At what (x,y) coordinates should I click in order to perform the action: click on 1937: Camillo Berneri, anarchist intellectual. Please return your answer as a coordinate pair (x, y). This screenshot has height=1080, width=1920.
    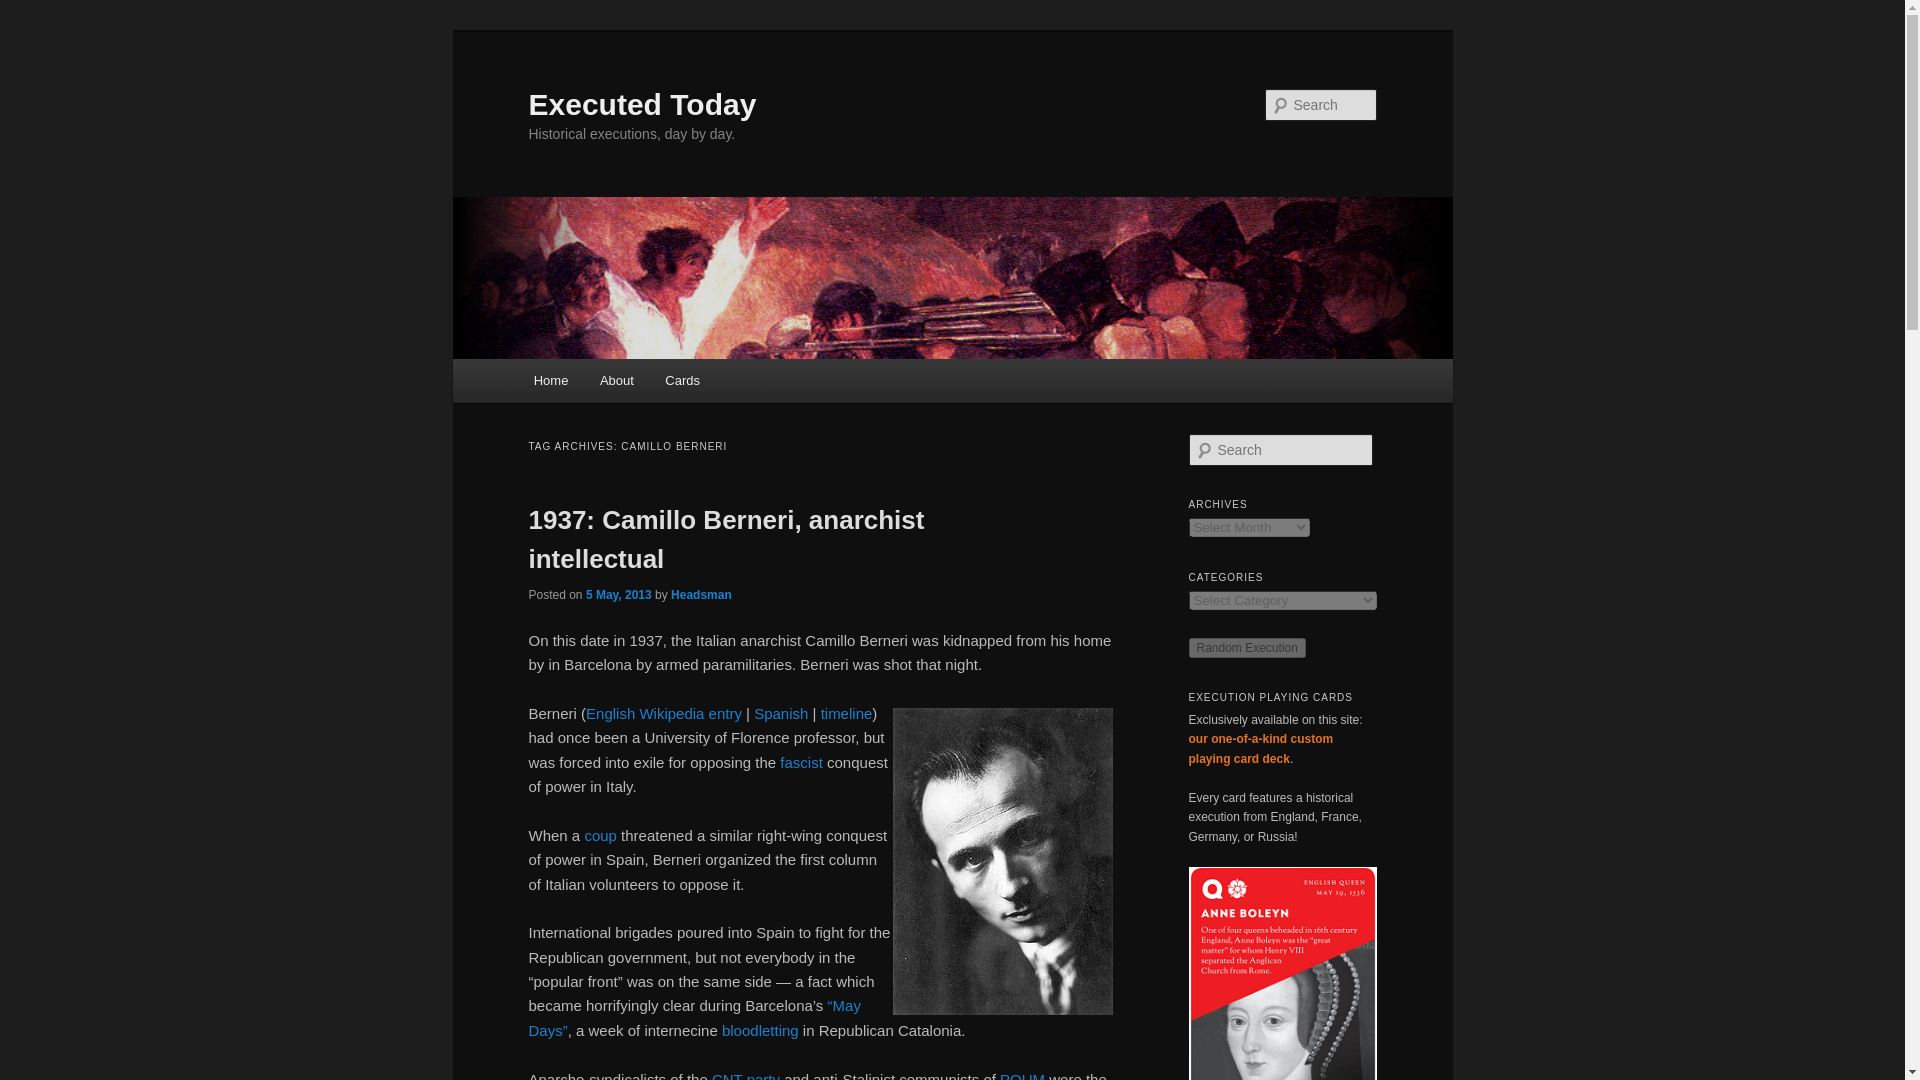
    Looking at the image, I should click on (726, 539).